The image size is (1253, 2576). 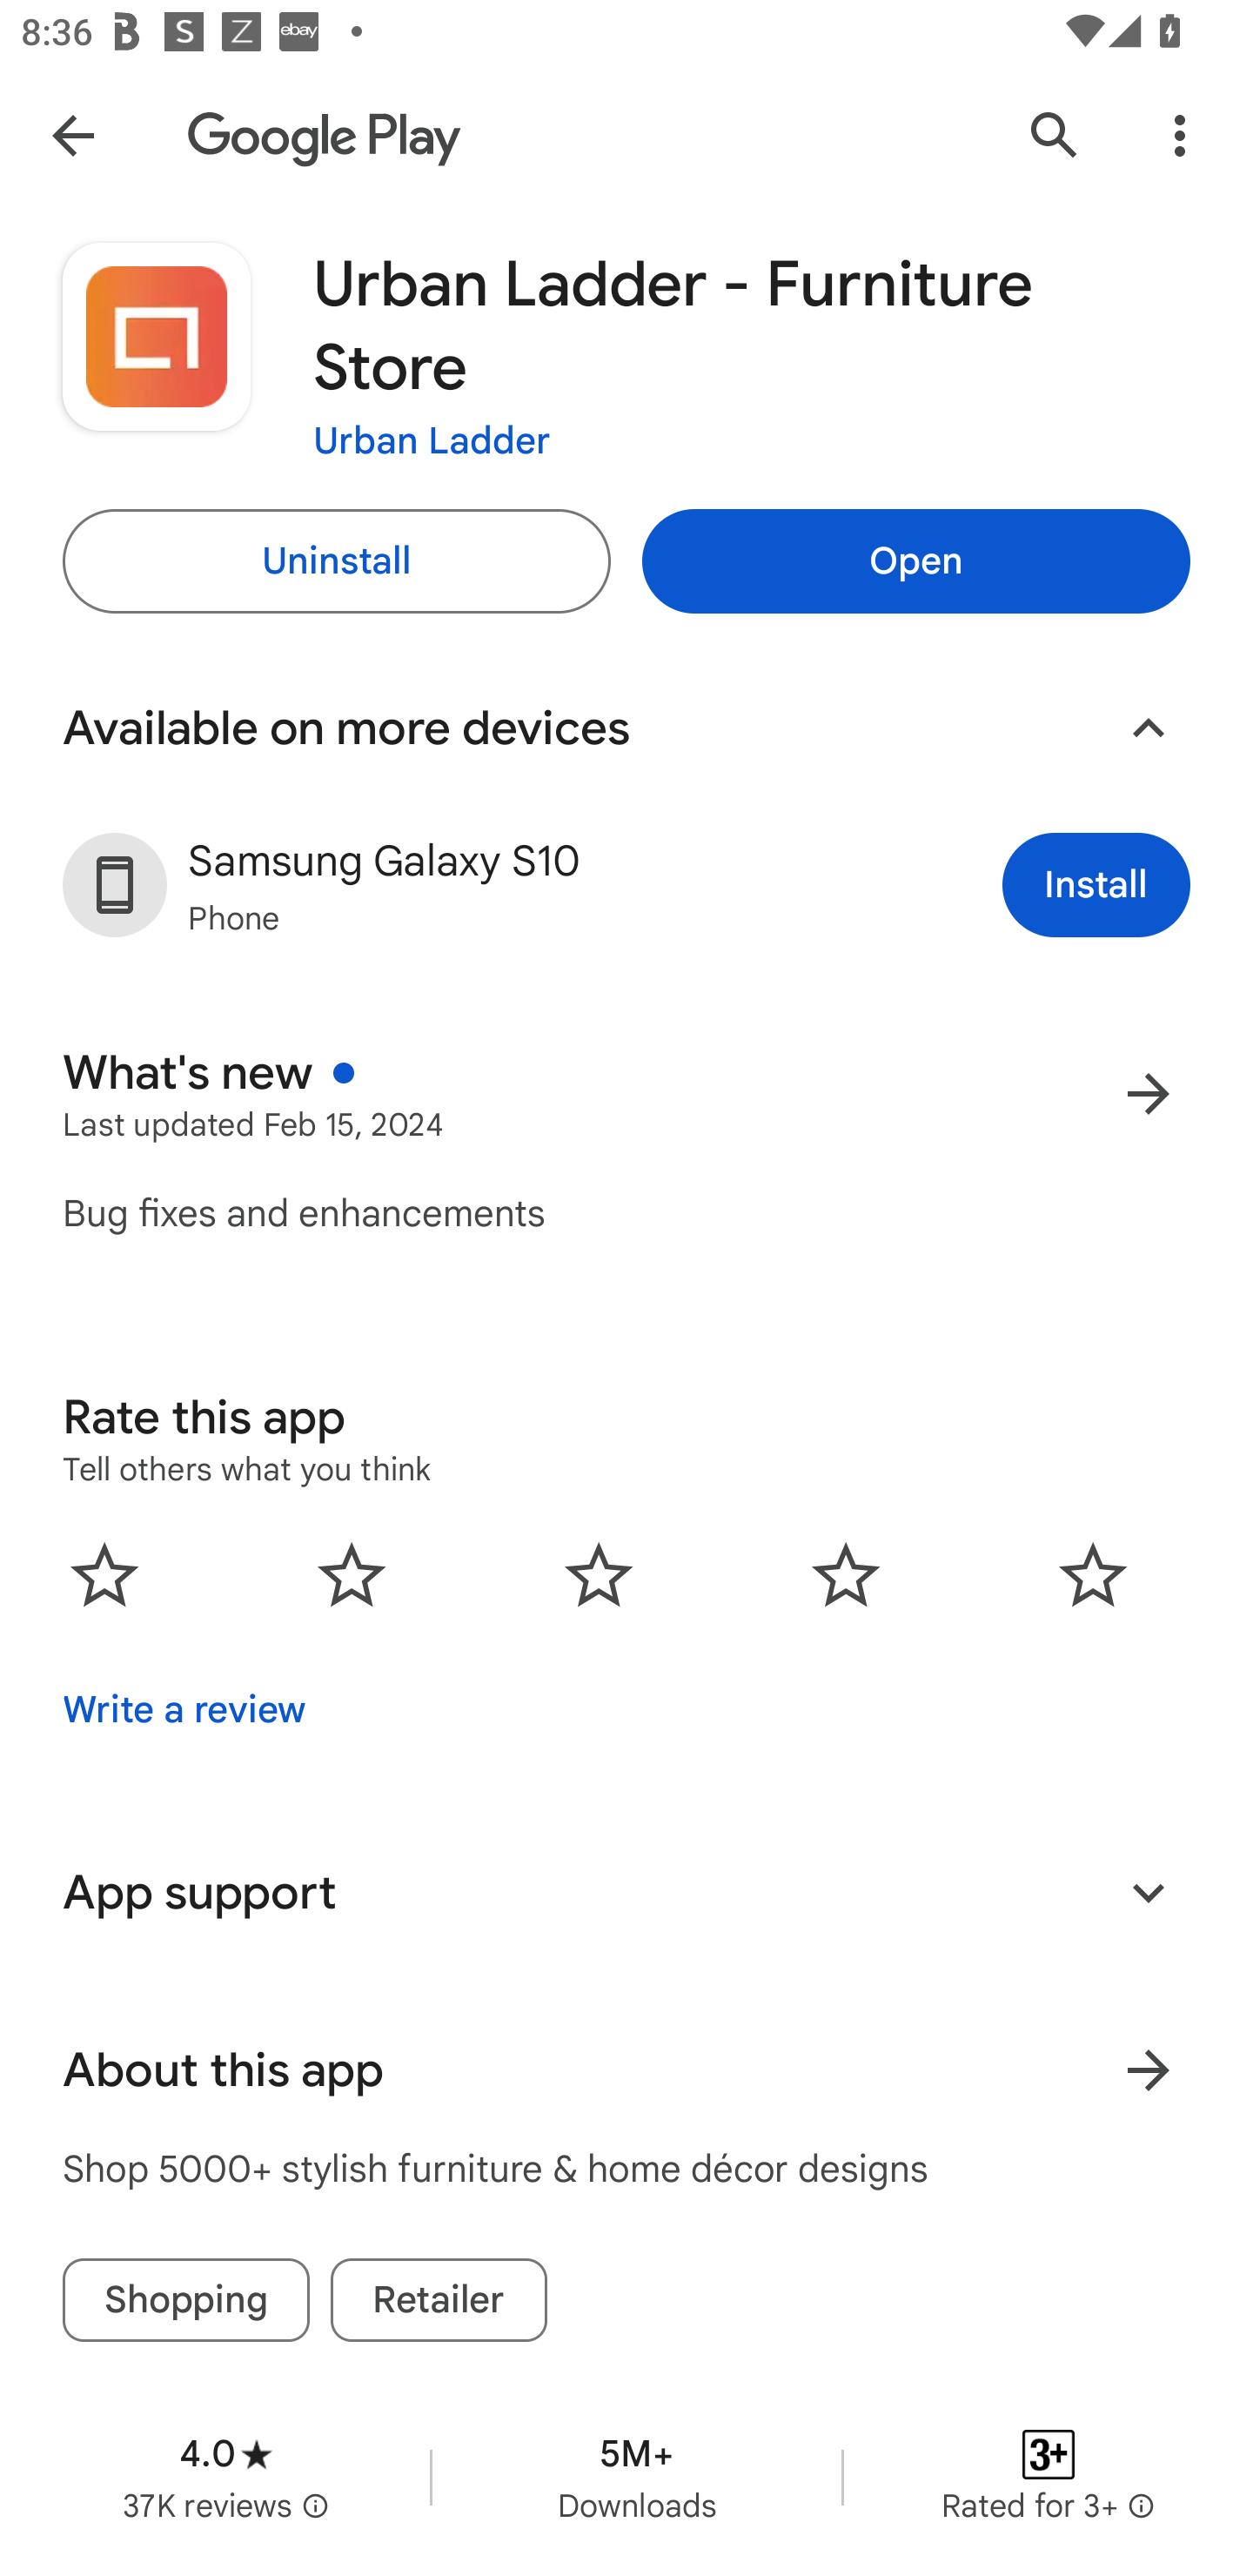 What do you see at coordinates (626, 1892) in the screenshot?
I see `App support Expand` at bounding box center [626, 1892].